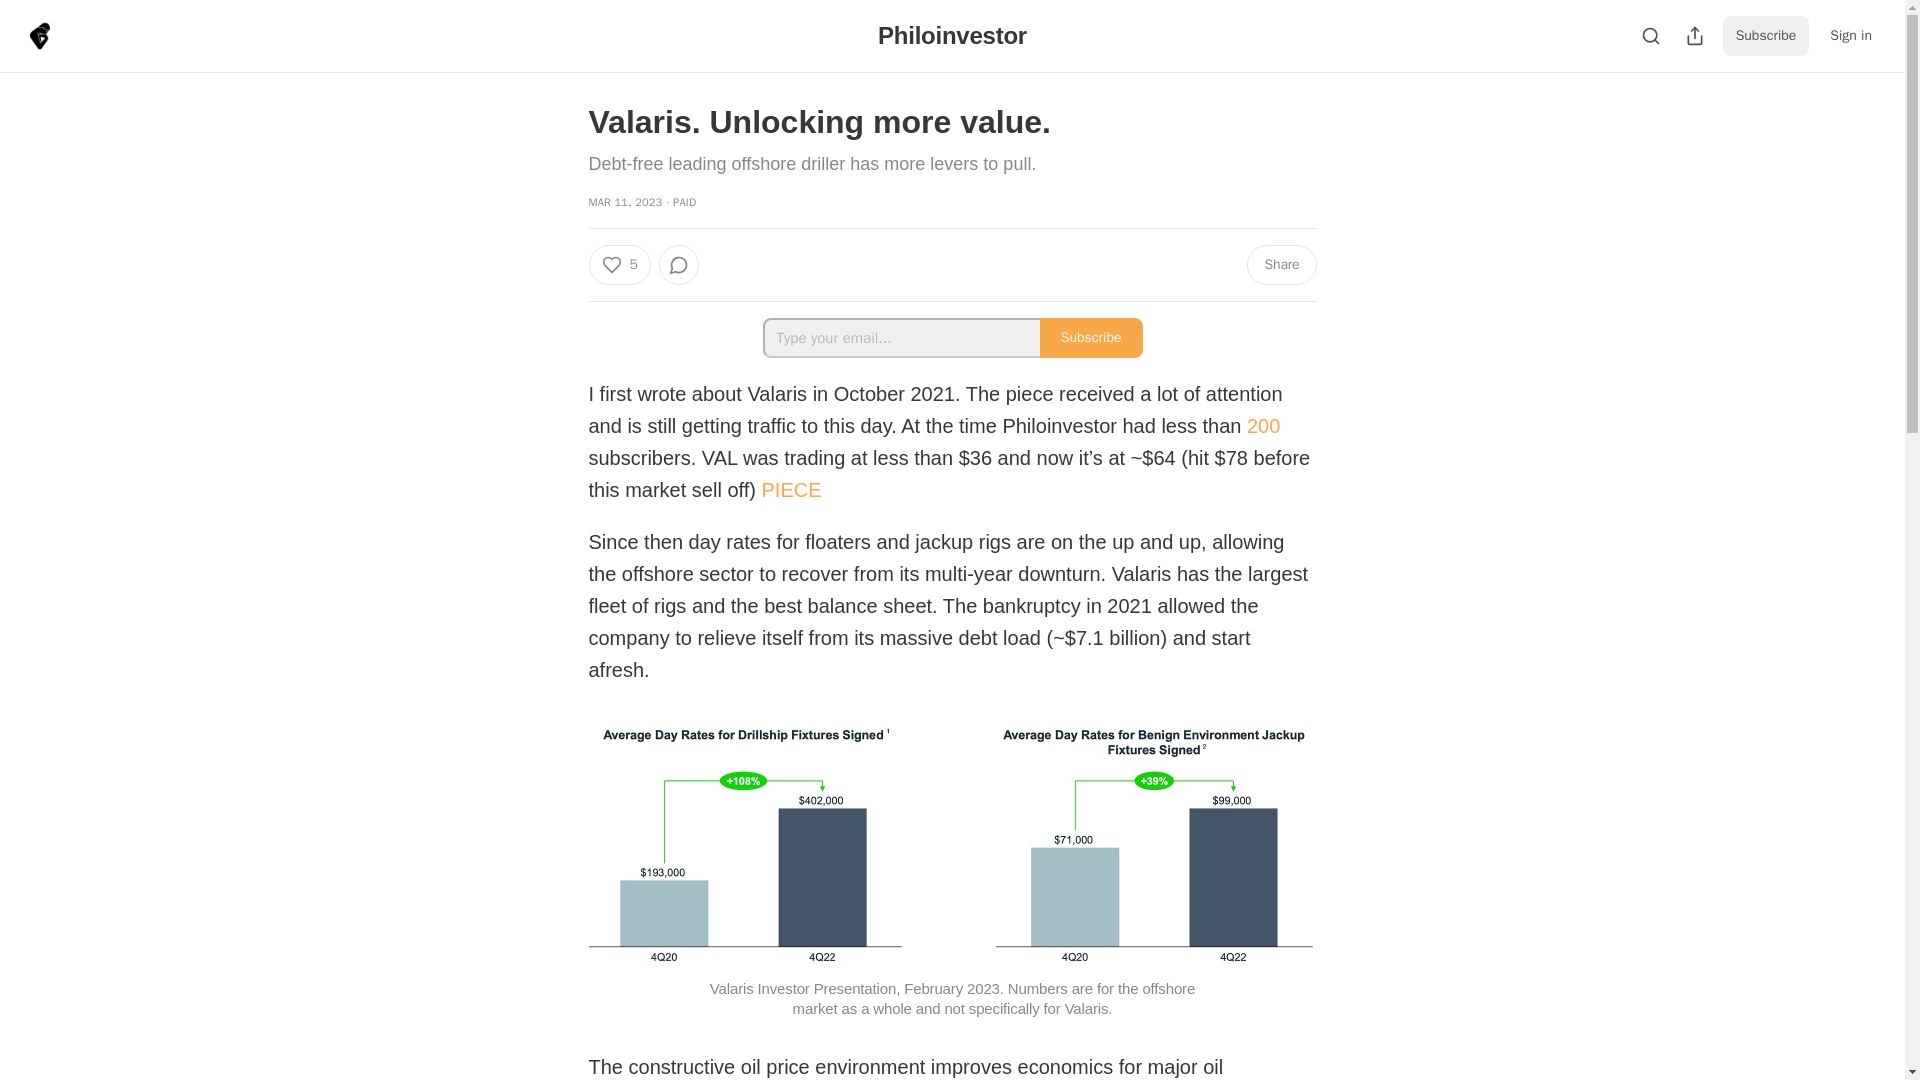  I want to click on Subscribe, so click(1766, 36).